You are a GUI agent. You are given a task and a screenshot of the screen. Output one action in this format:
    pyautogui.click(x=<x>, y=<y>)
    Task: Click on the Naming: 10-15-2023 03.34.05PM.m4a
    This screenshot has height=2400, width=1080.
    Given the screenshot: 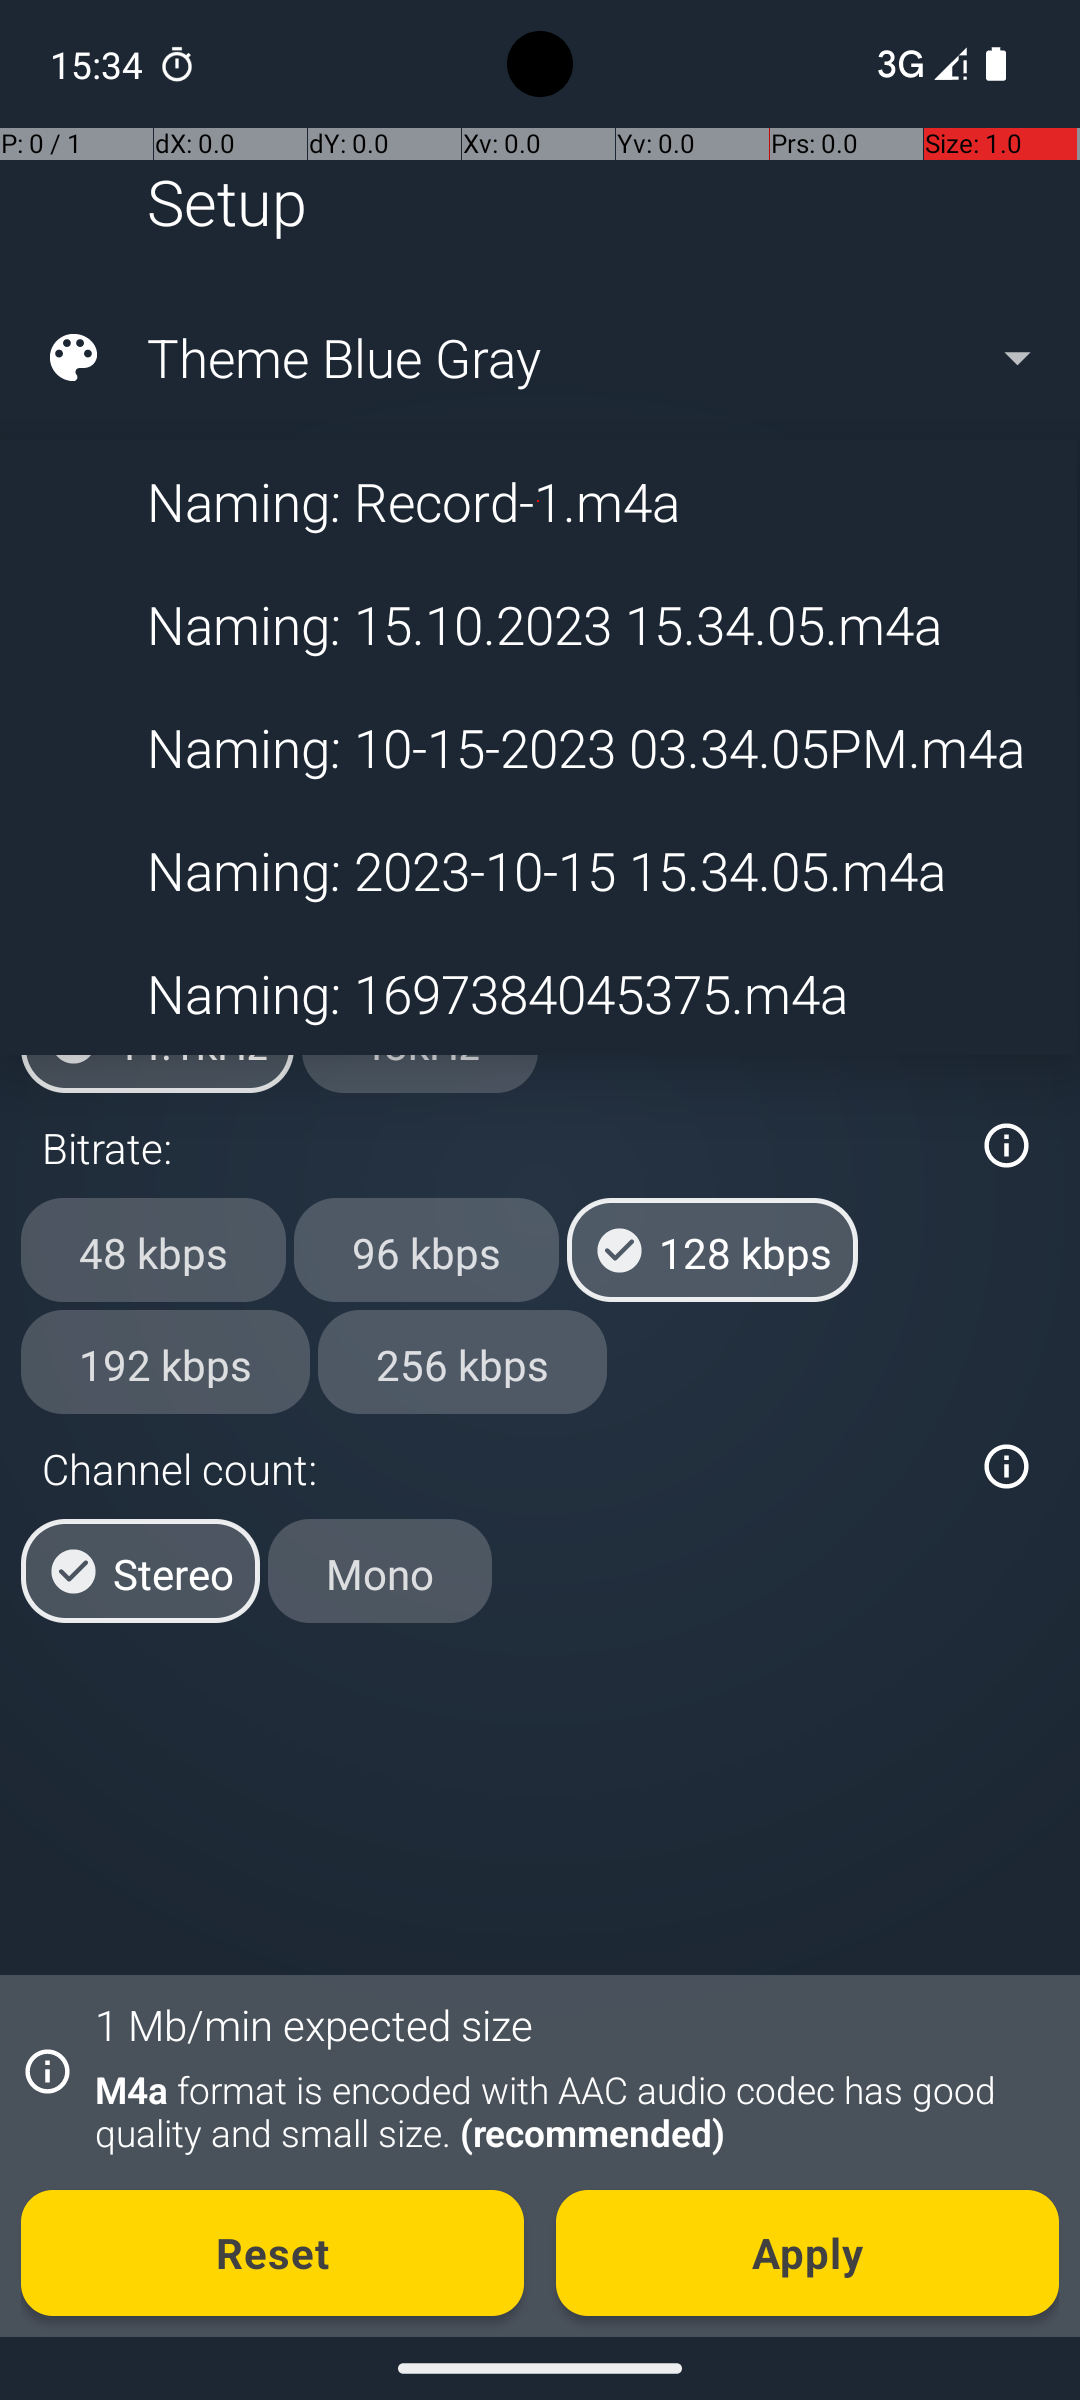 What is the action you would take?
    pyautogui.click(x=538, y=748)
    